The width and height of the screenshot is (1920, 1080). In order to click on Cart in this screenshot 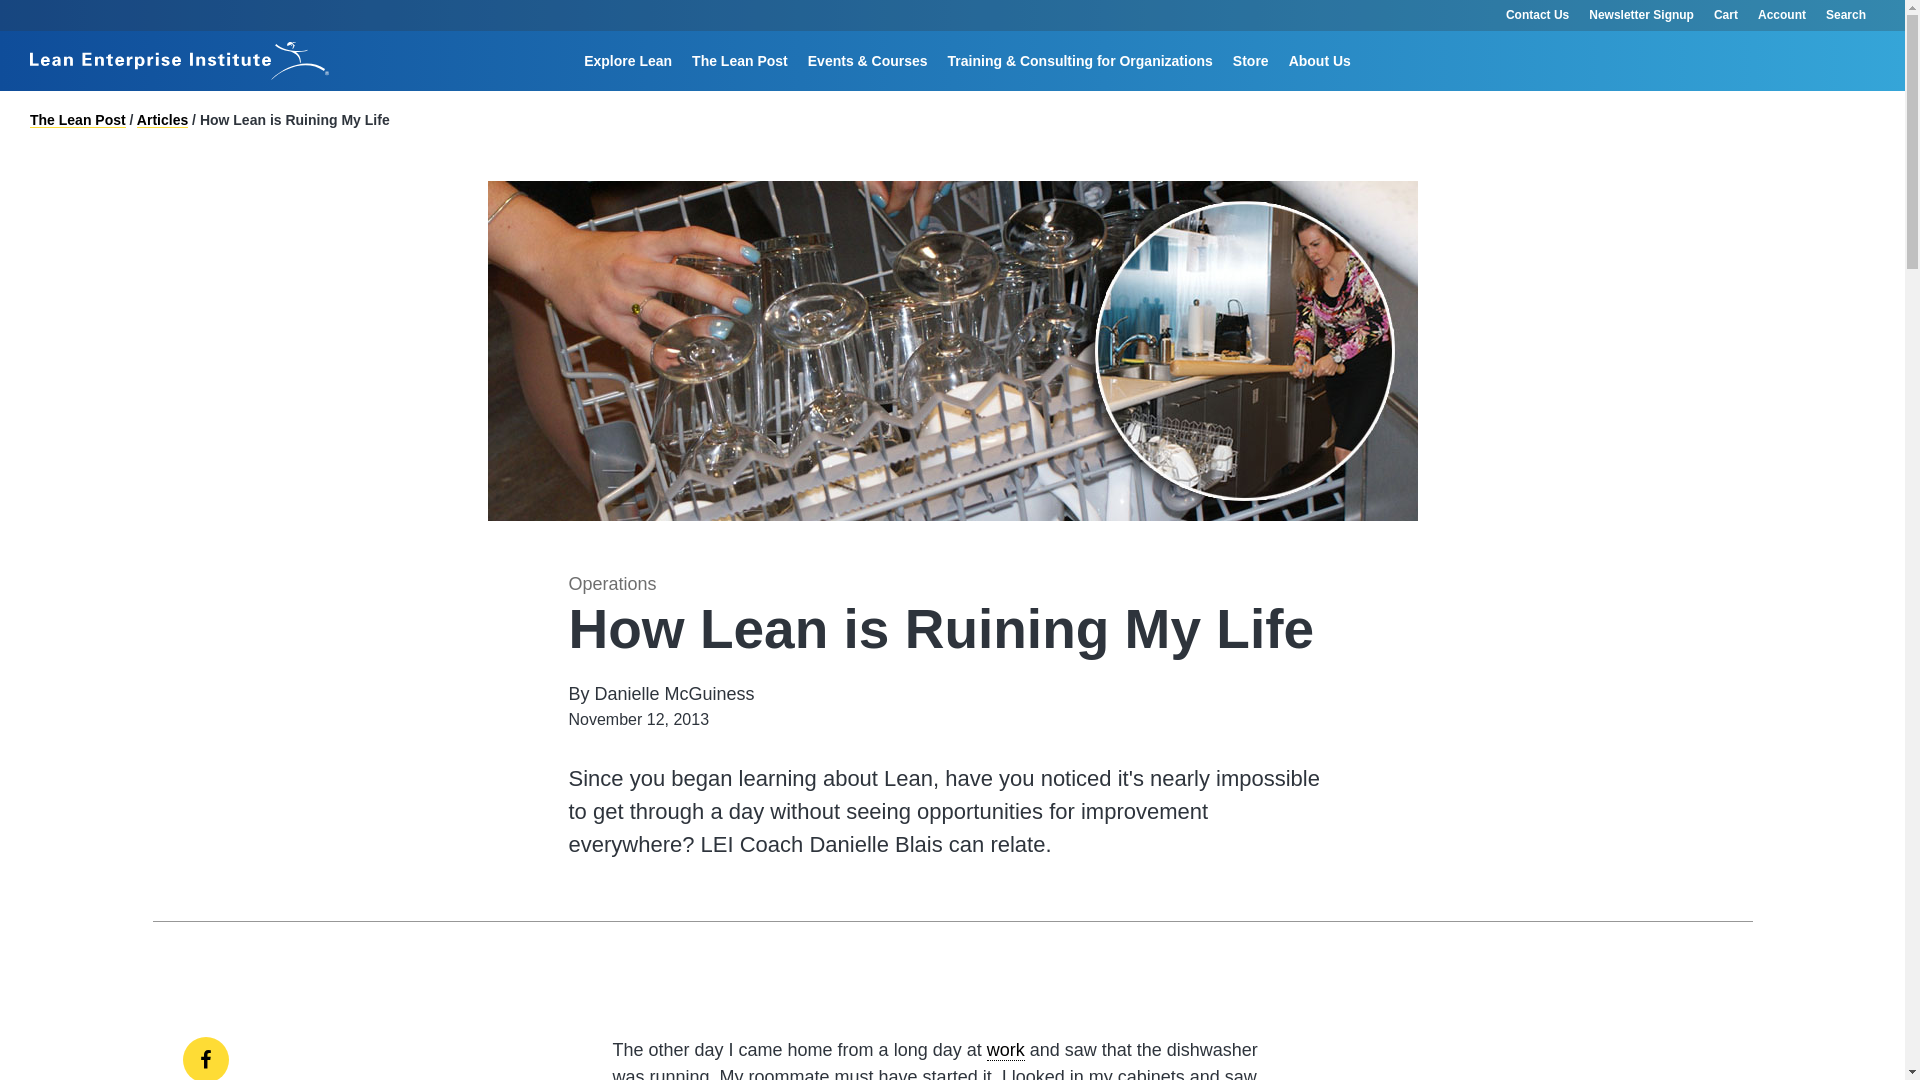, I will do `click(1726, 16)`.